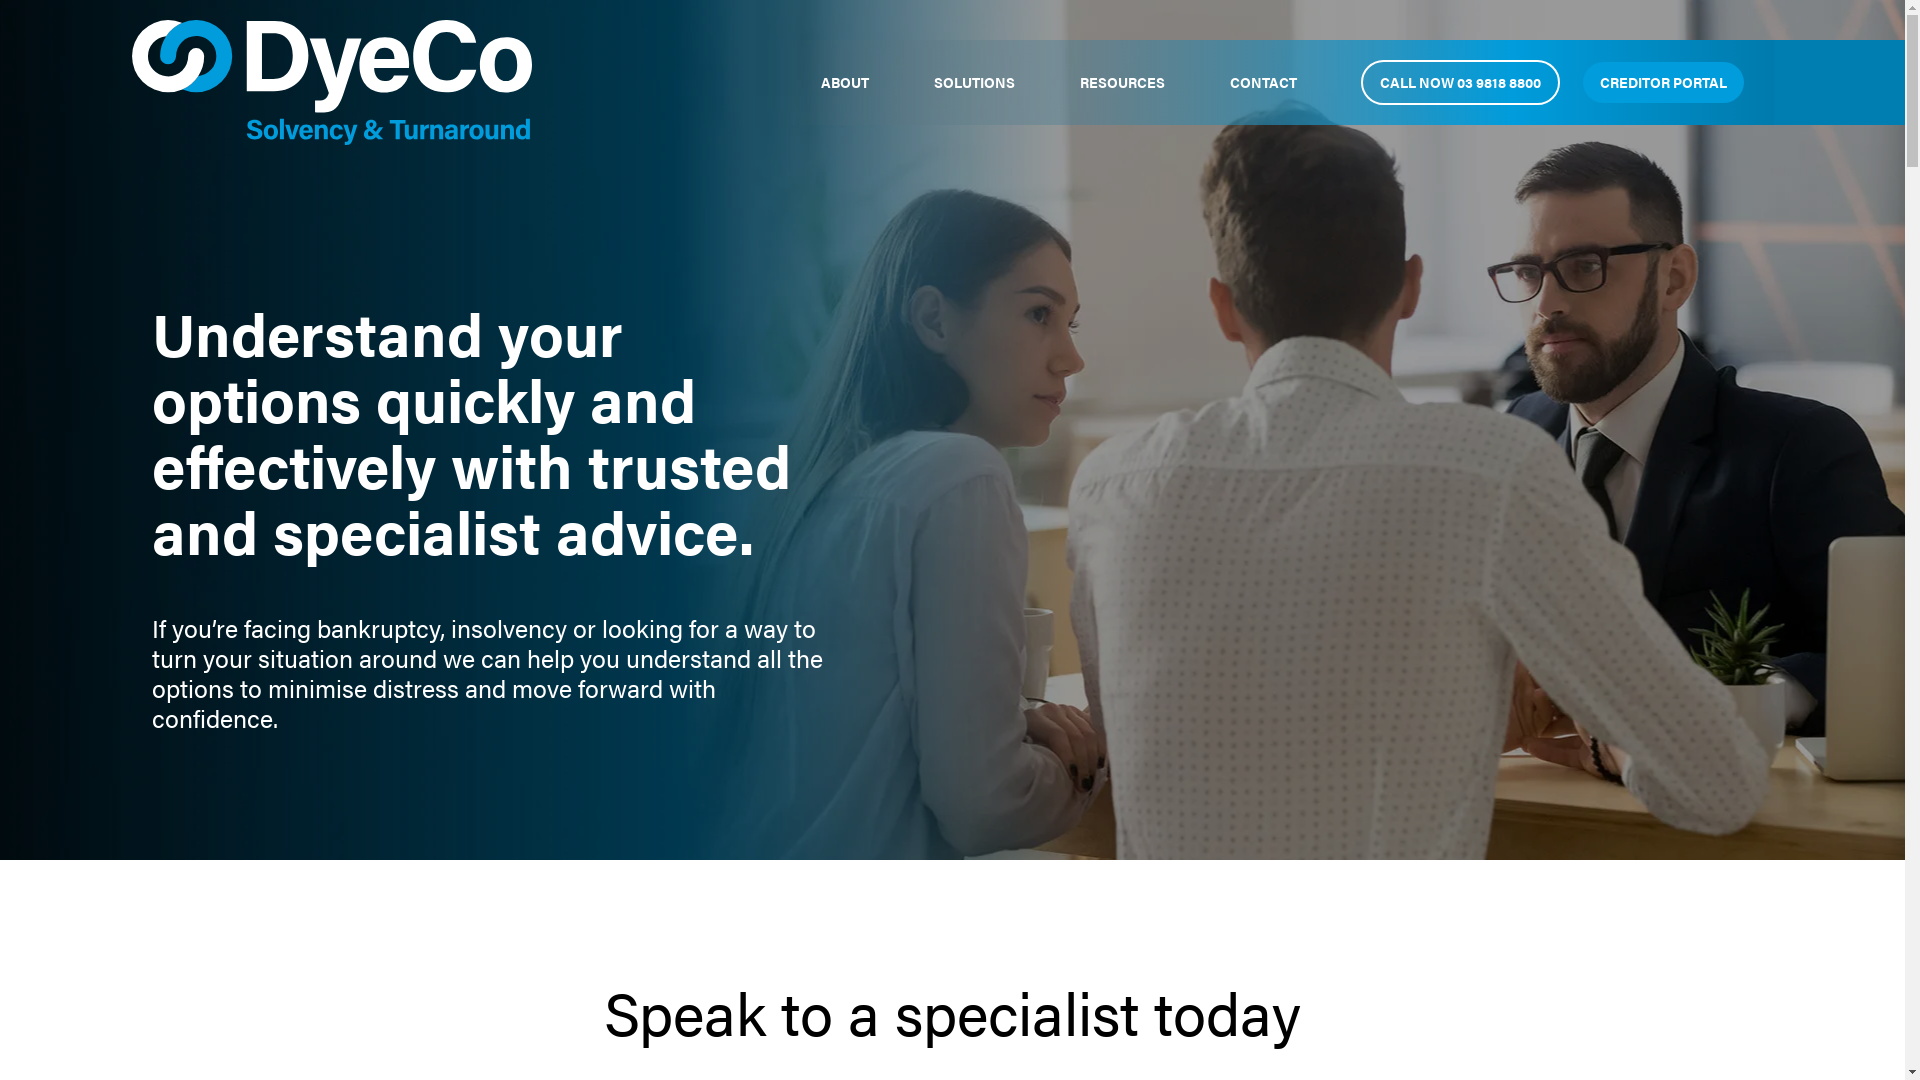 The image size is (1920, 1080). What do you see at coordinates (1122, 82) in the screenshot?
I see `RESOURCES` at bounding box center [1122, 82].